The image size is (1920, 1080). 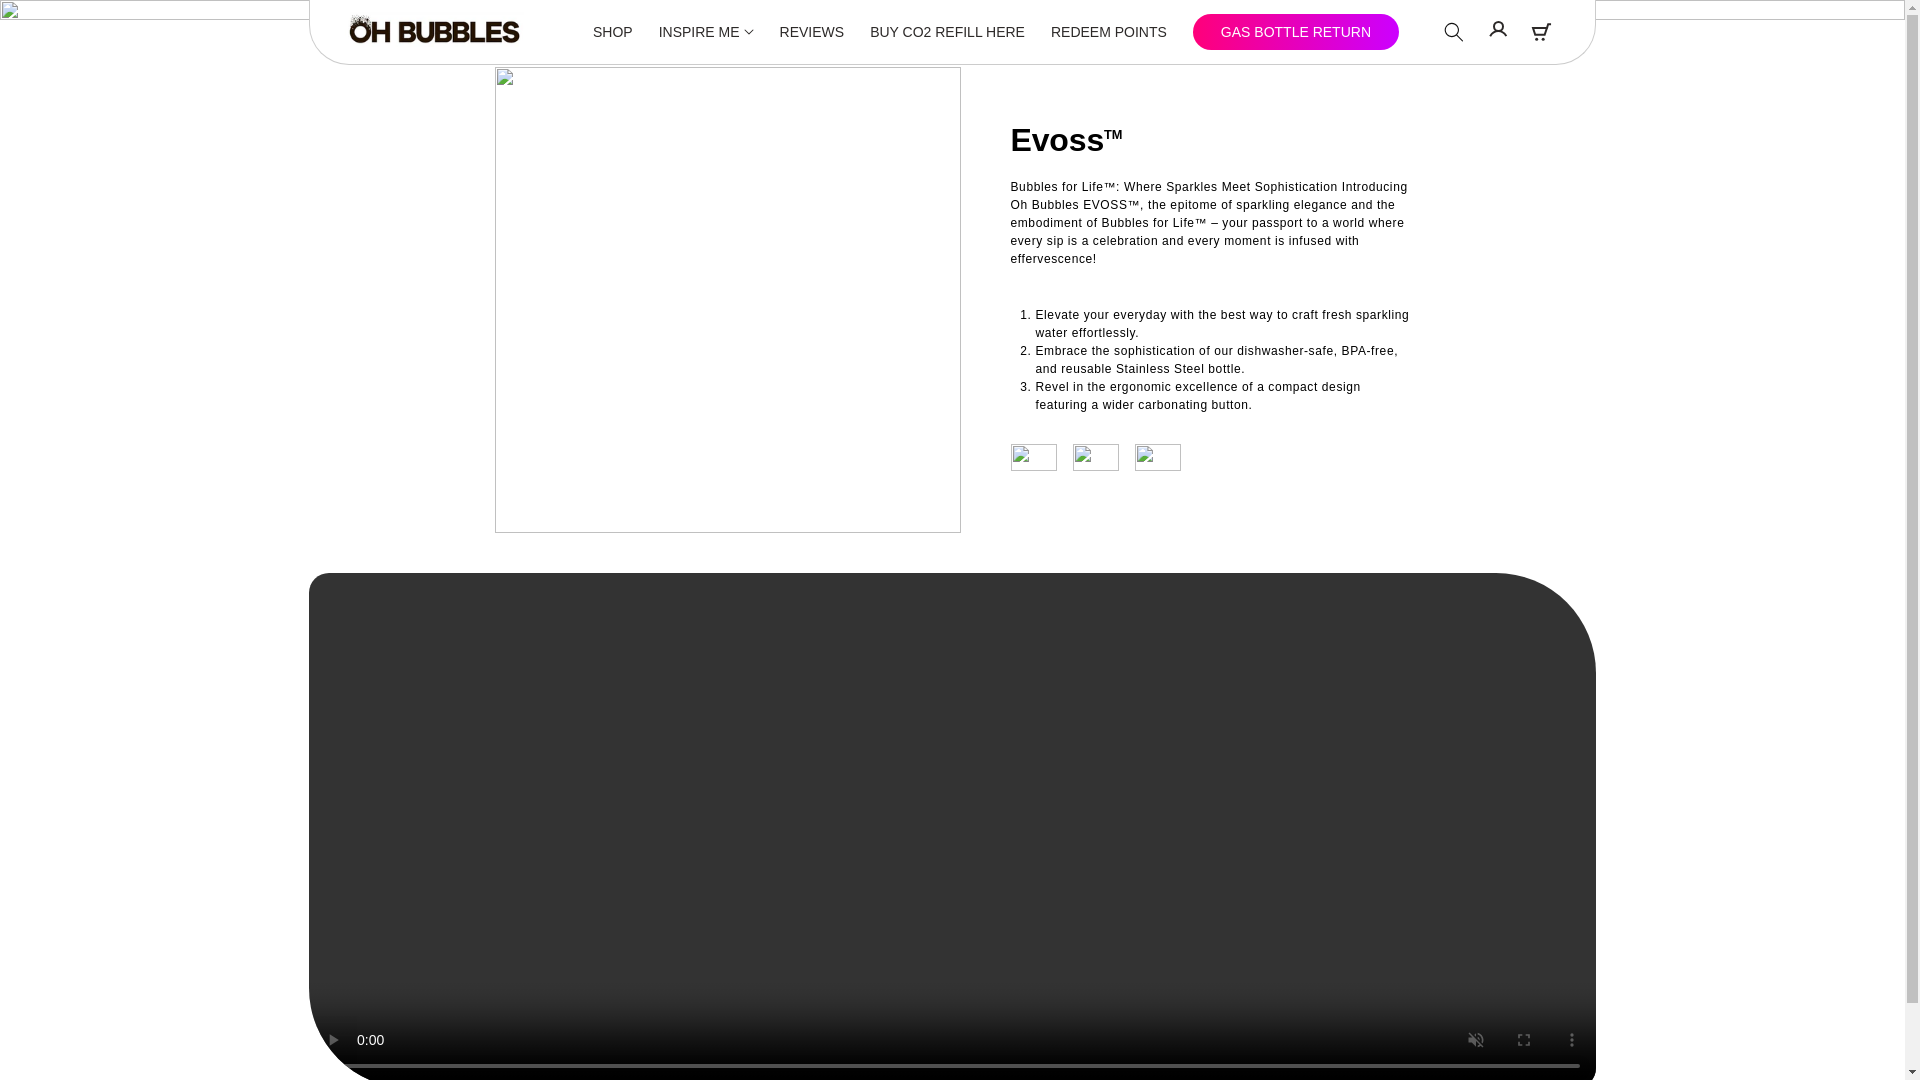 I want to click on GAS BOTTLE RETURN, so click(x=1296, y=32).